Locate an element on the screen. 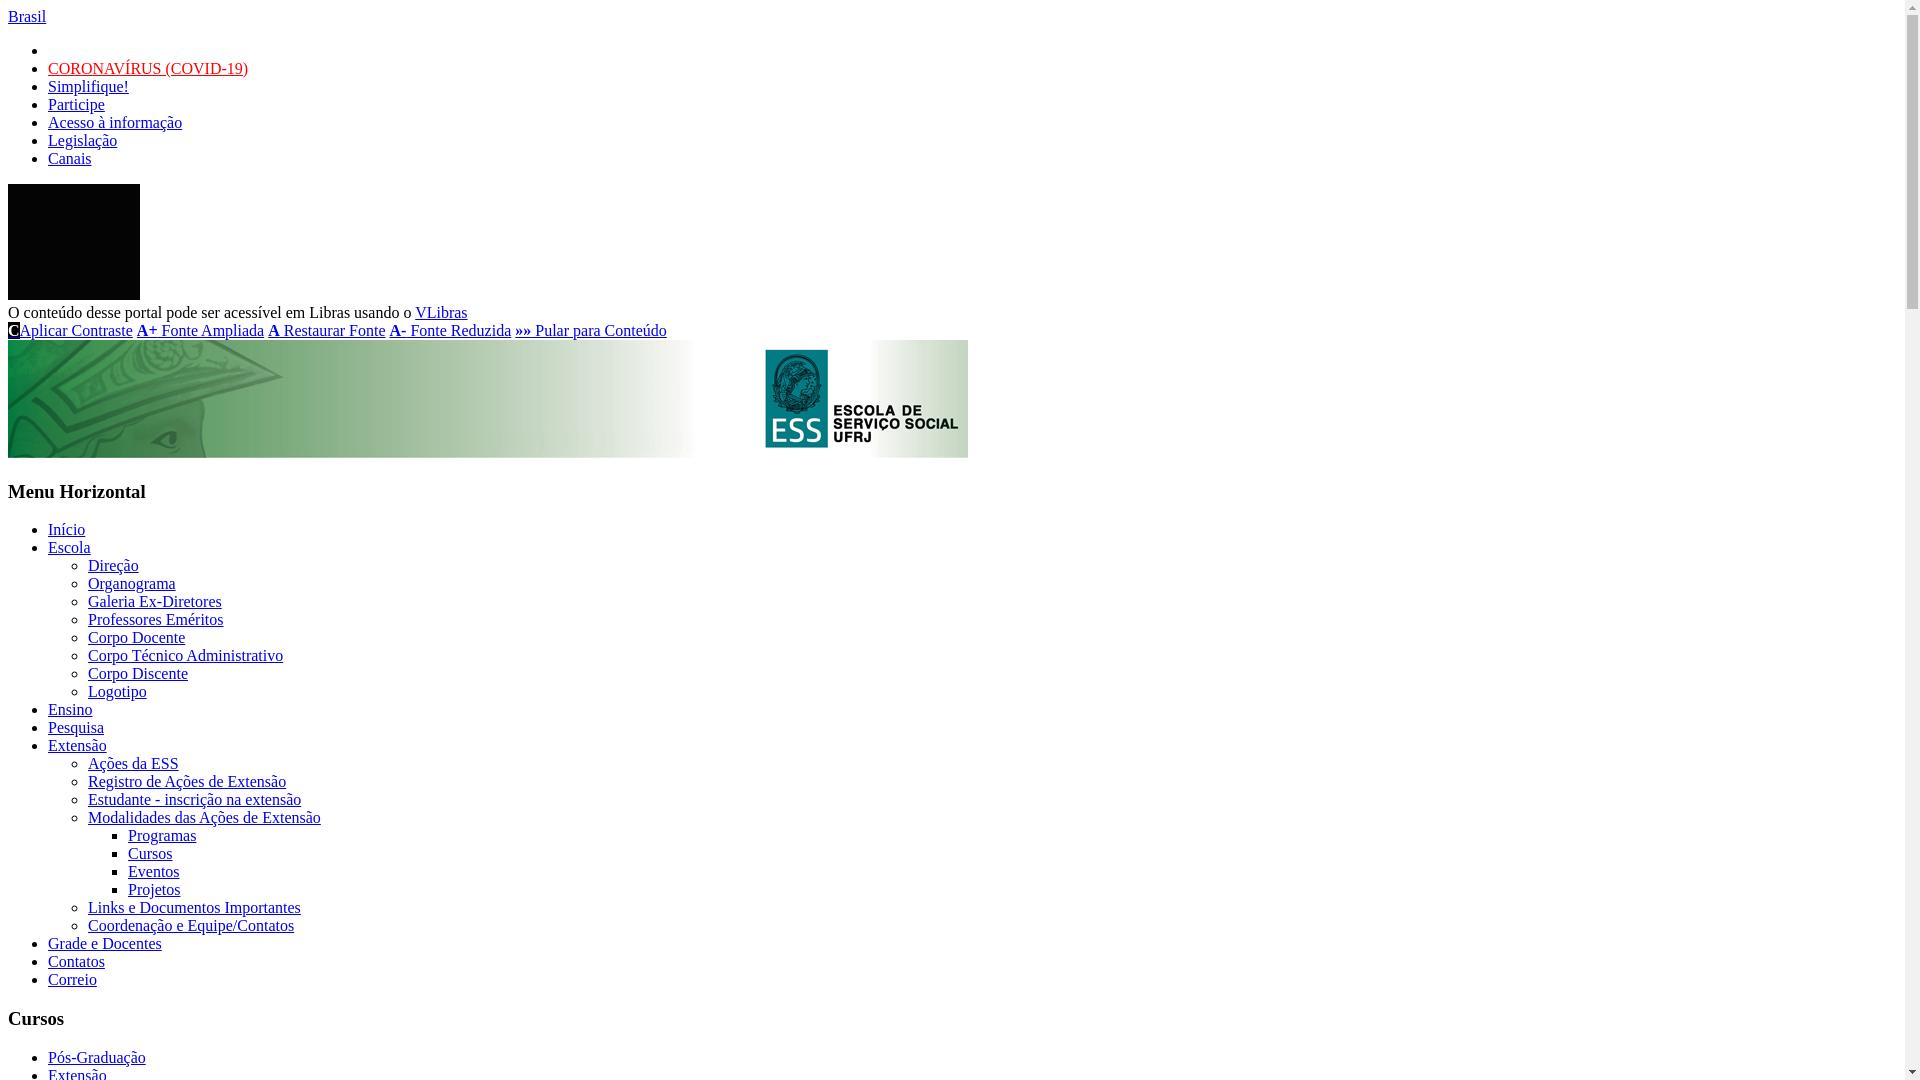 The height and width of the screenshot is (1080, 1920). Canais is located at coordinates (70, 158).